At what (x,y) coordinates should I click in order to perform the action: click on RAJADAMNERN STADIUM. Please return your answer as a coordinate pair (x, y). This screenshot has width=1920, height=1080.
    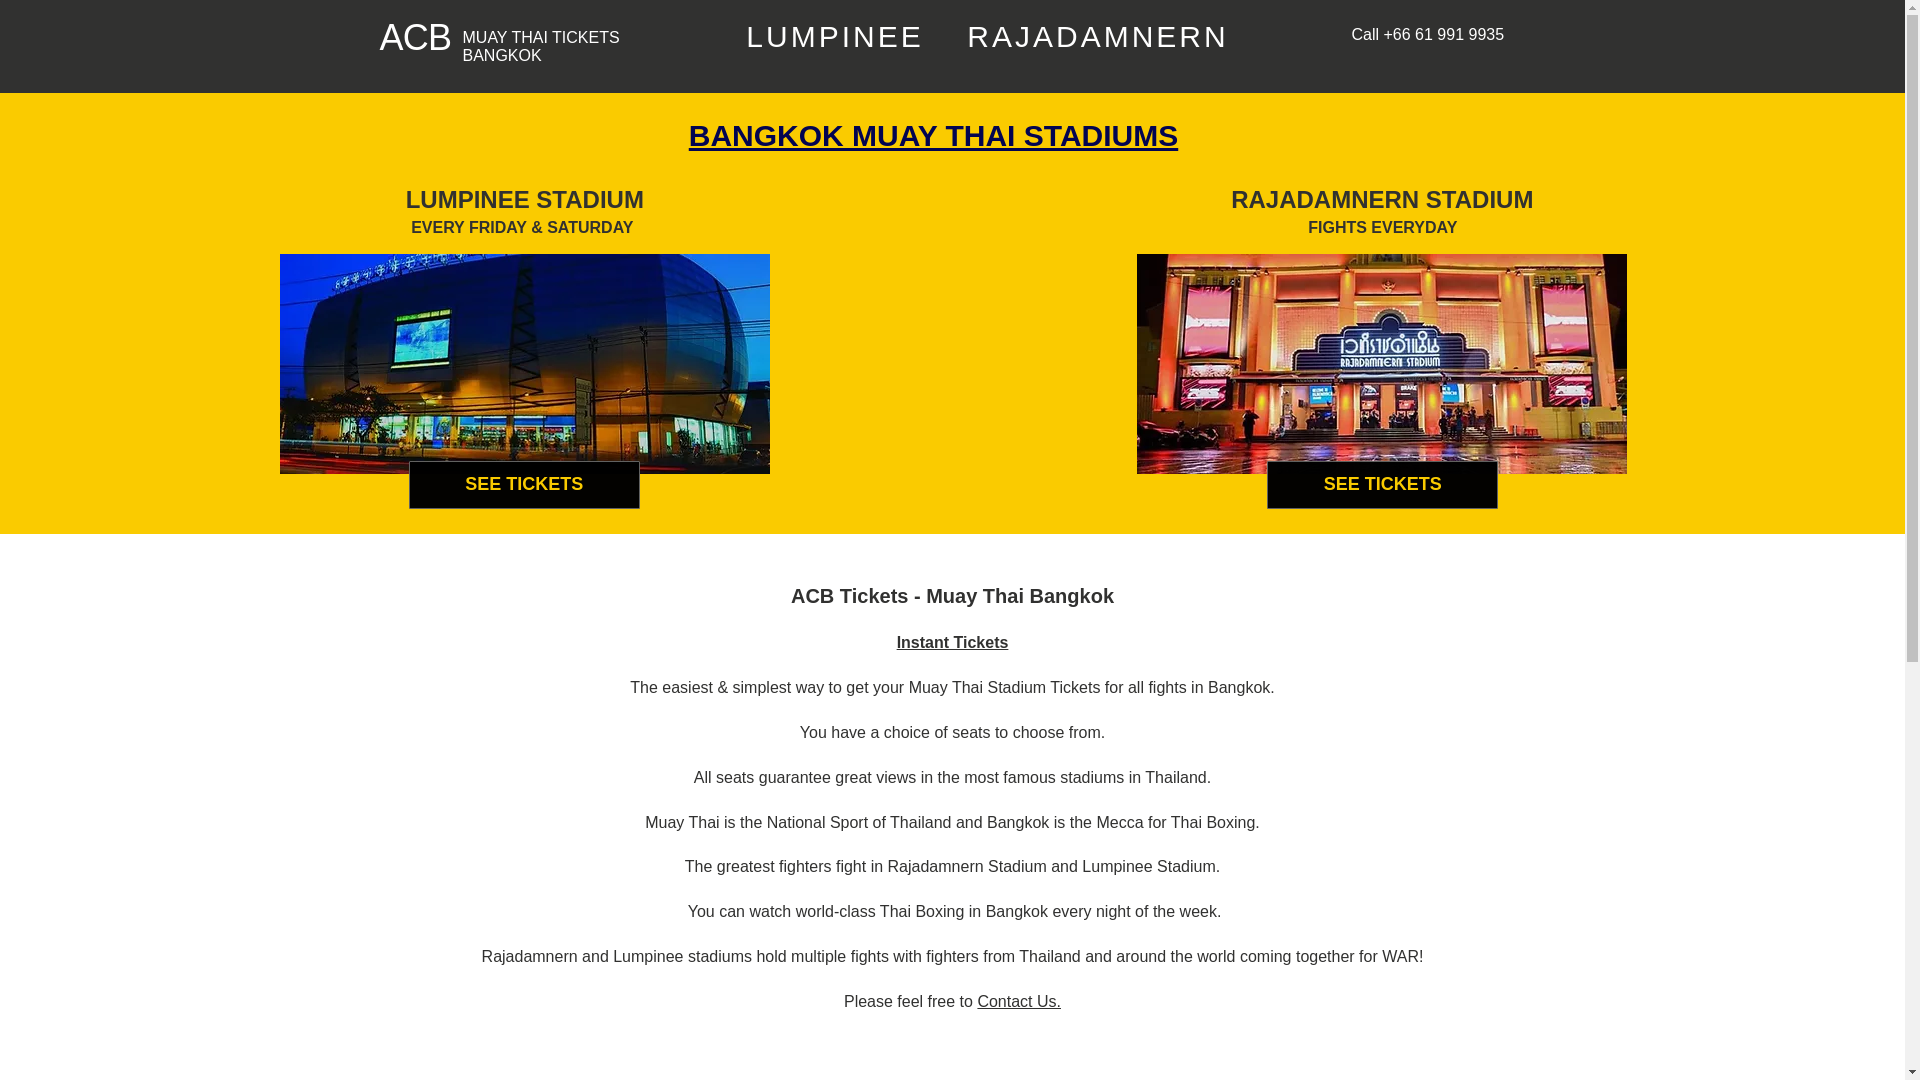
    Looking at the image, I should click on (1381, 198).